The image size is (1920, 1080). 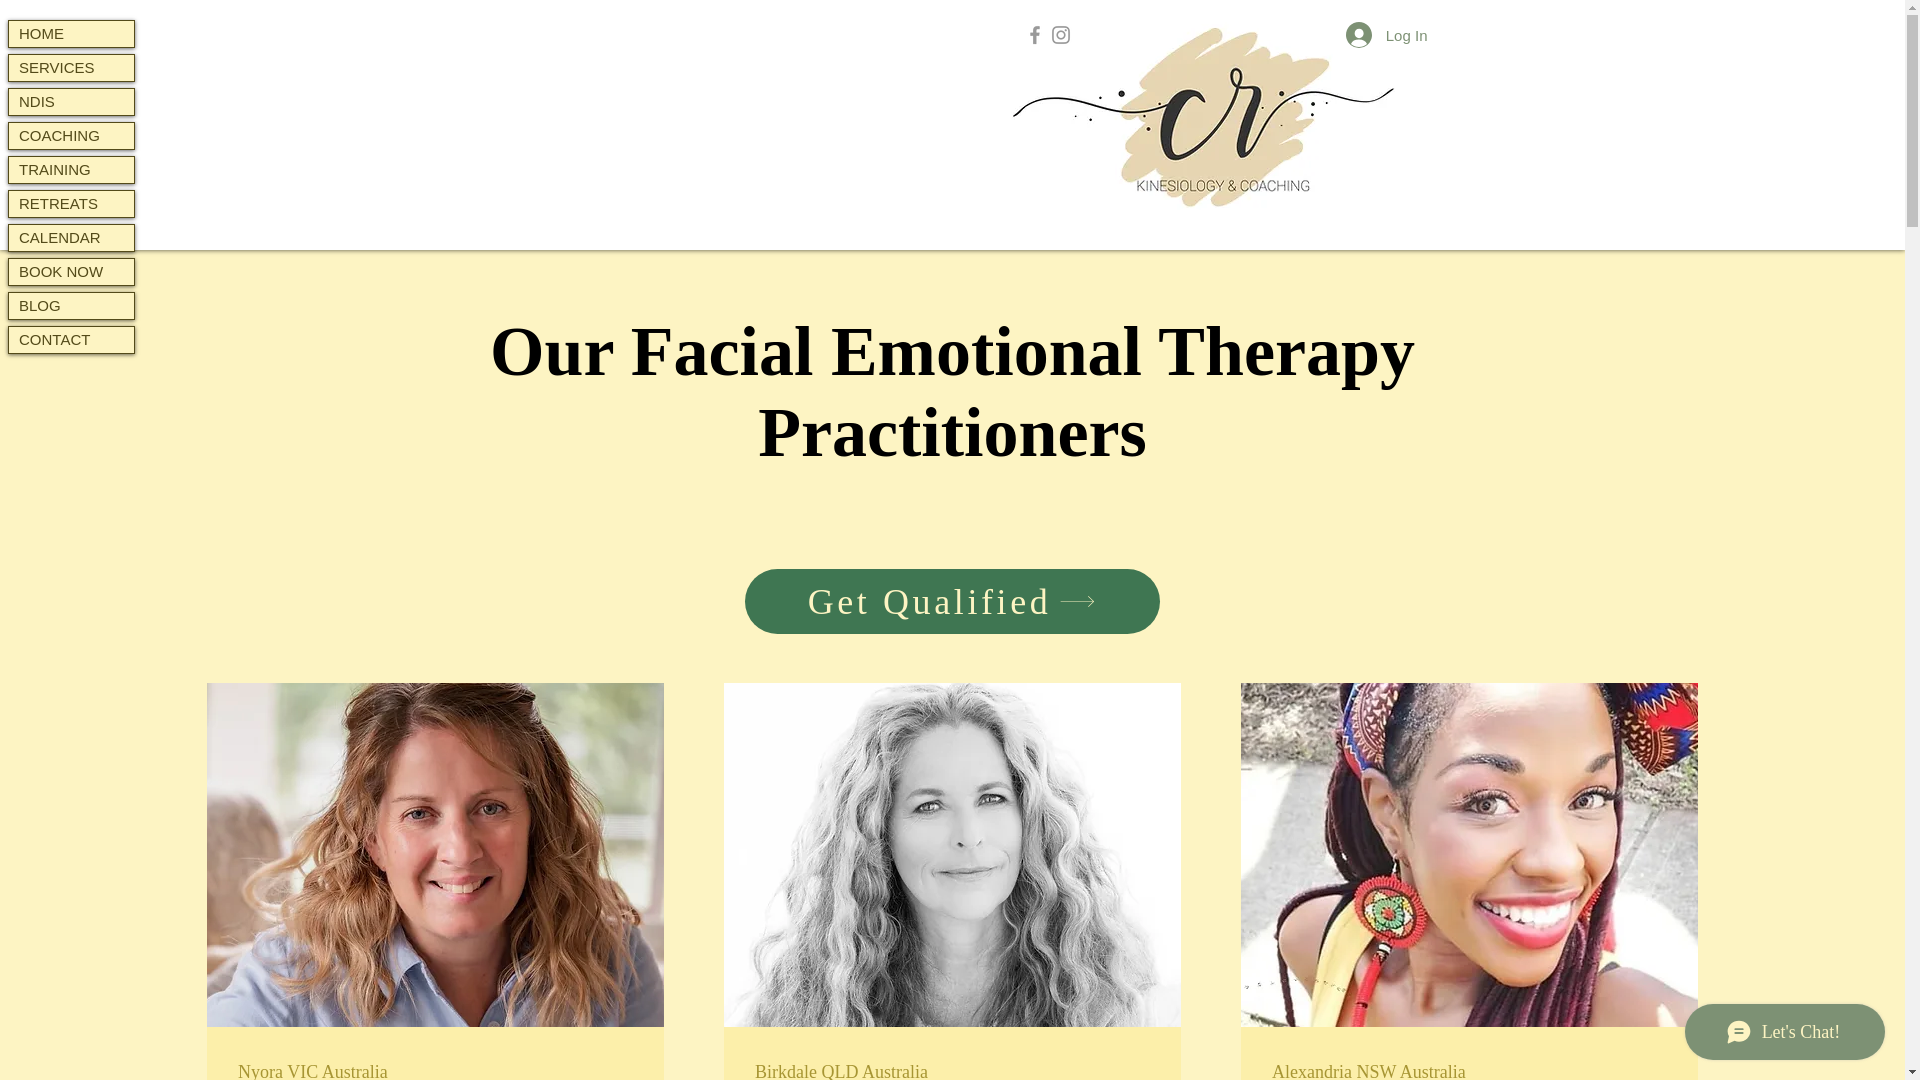 What do you see at coordinates (72, 101) in the screenshot?
I see `NDIS` at bounding box center [72, 101].